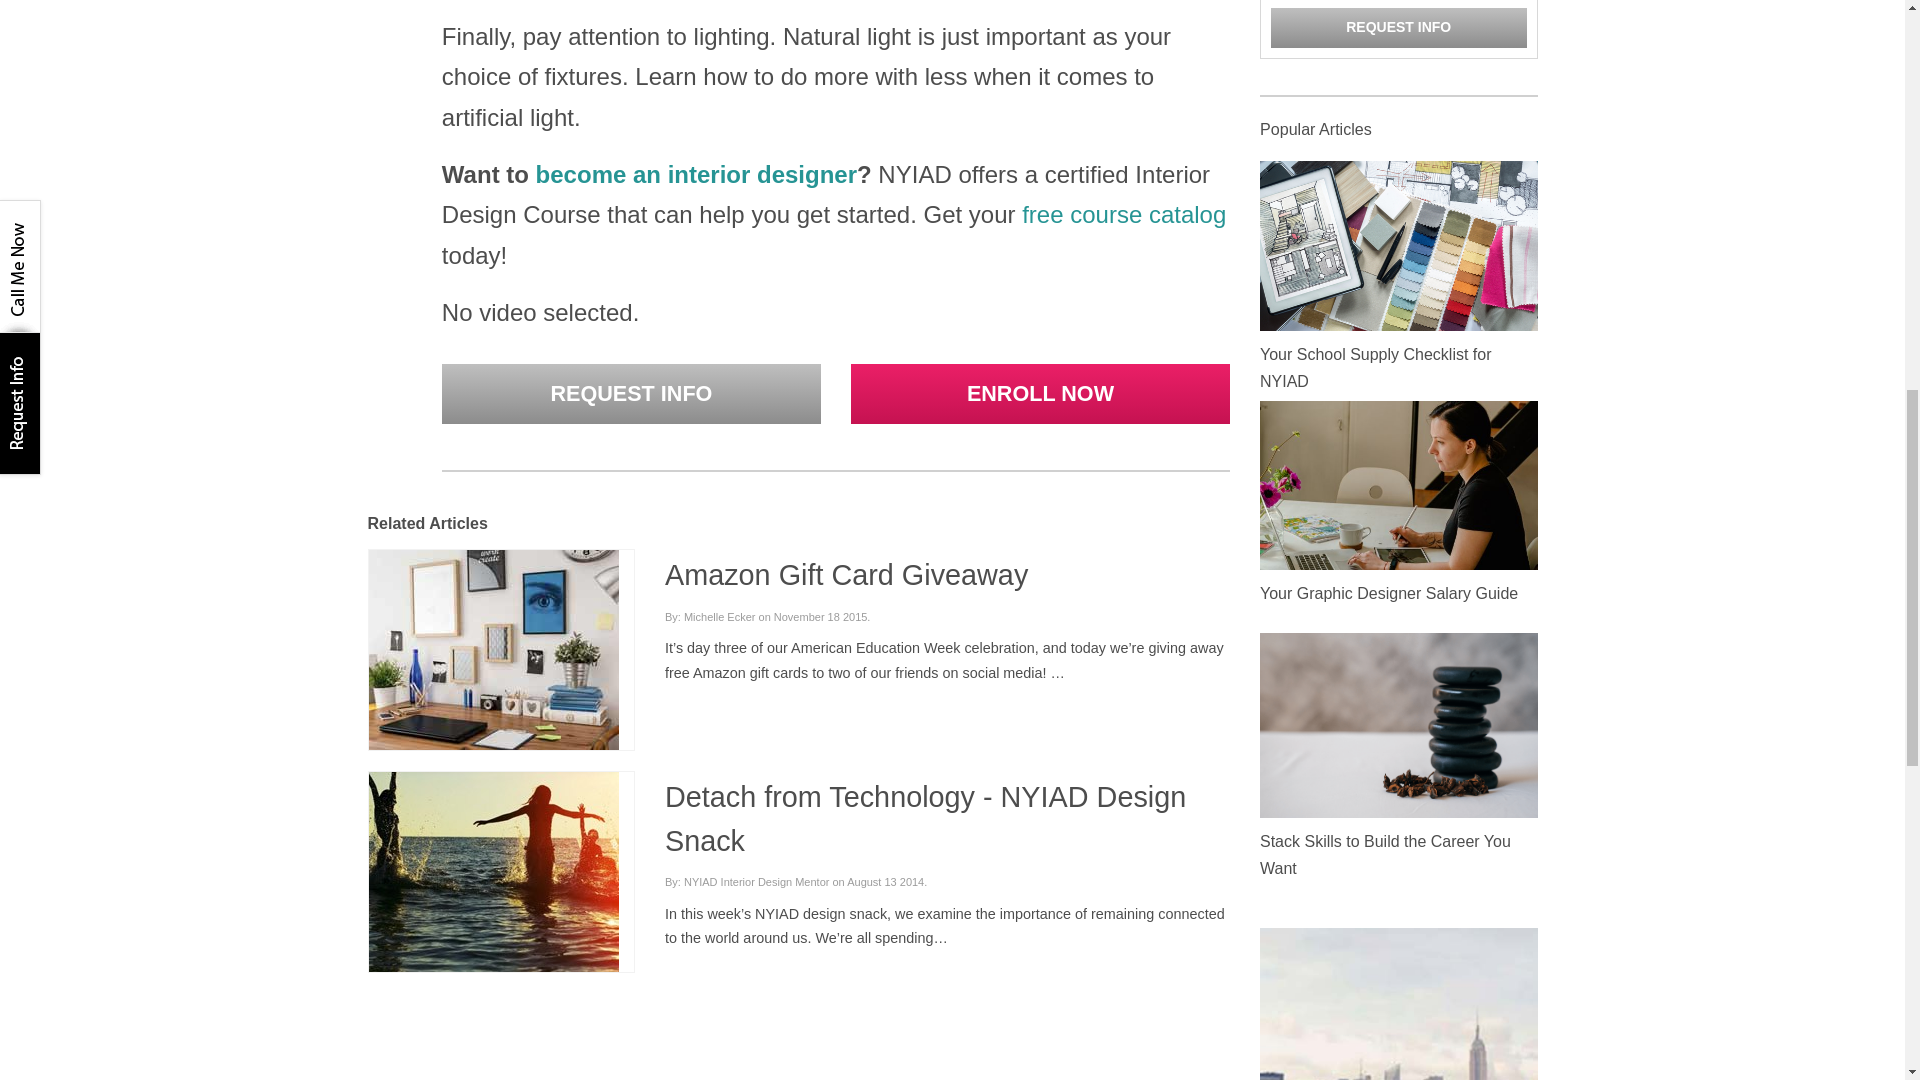  I want to click on Stack Skills to Build the Career You Want, so click(1385, 854).